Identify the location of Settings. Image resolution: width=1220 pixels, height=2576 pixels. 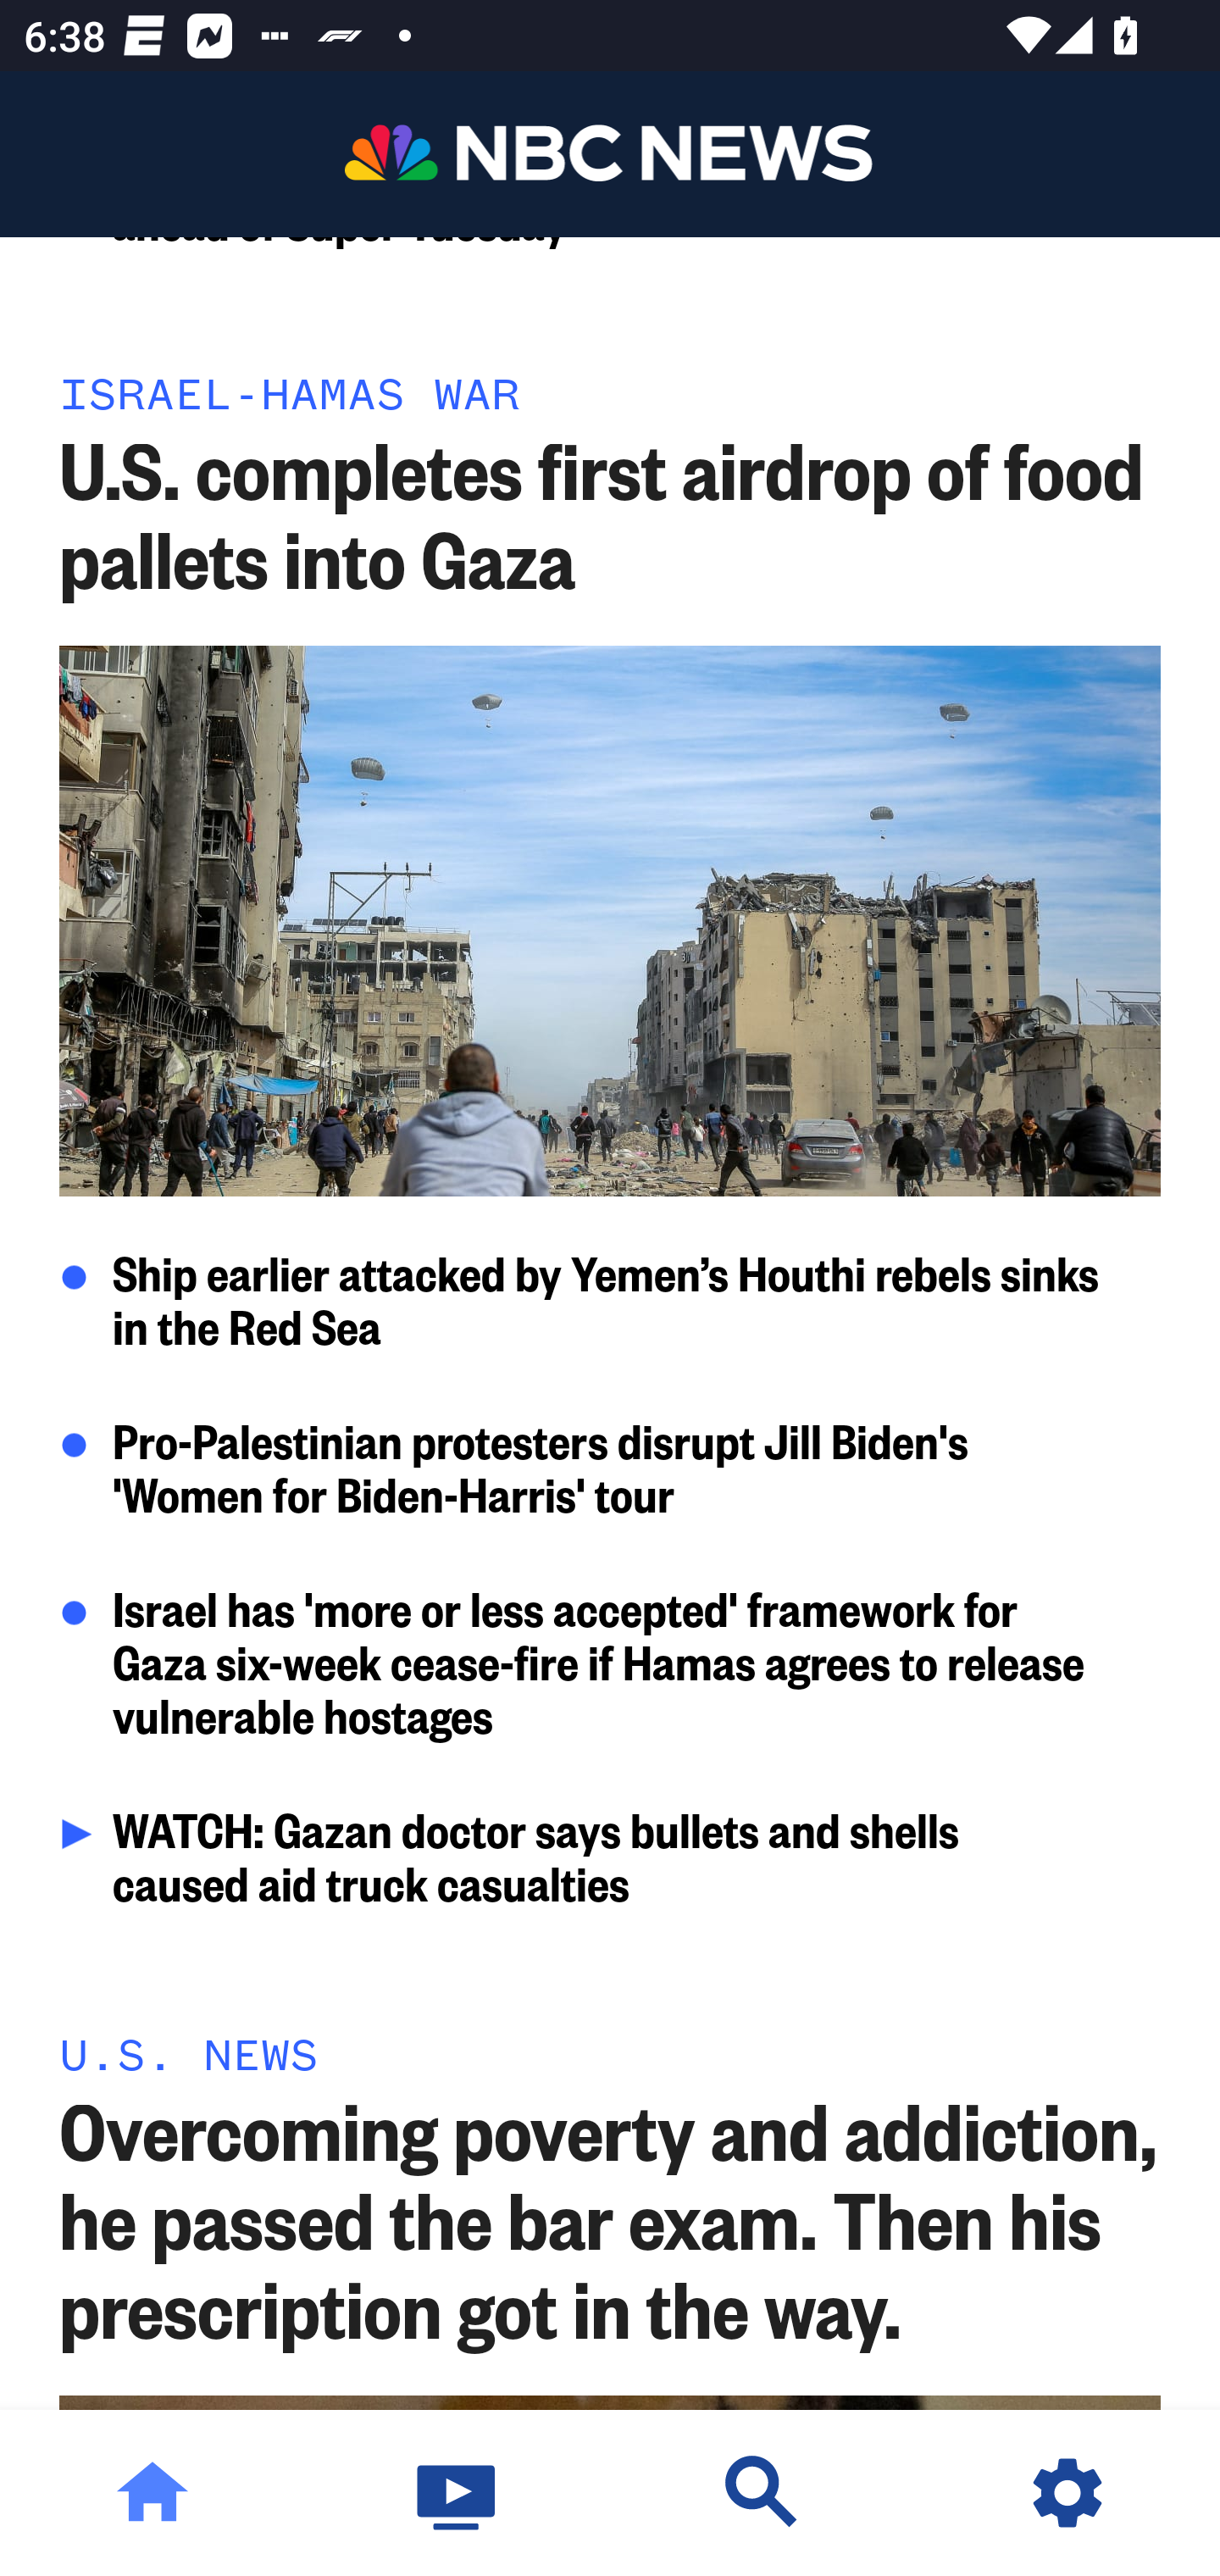
(1067, 2493).